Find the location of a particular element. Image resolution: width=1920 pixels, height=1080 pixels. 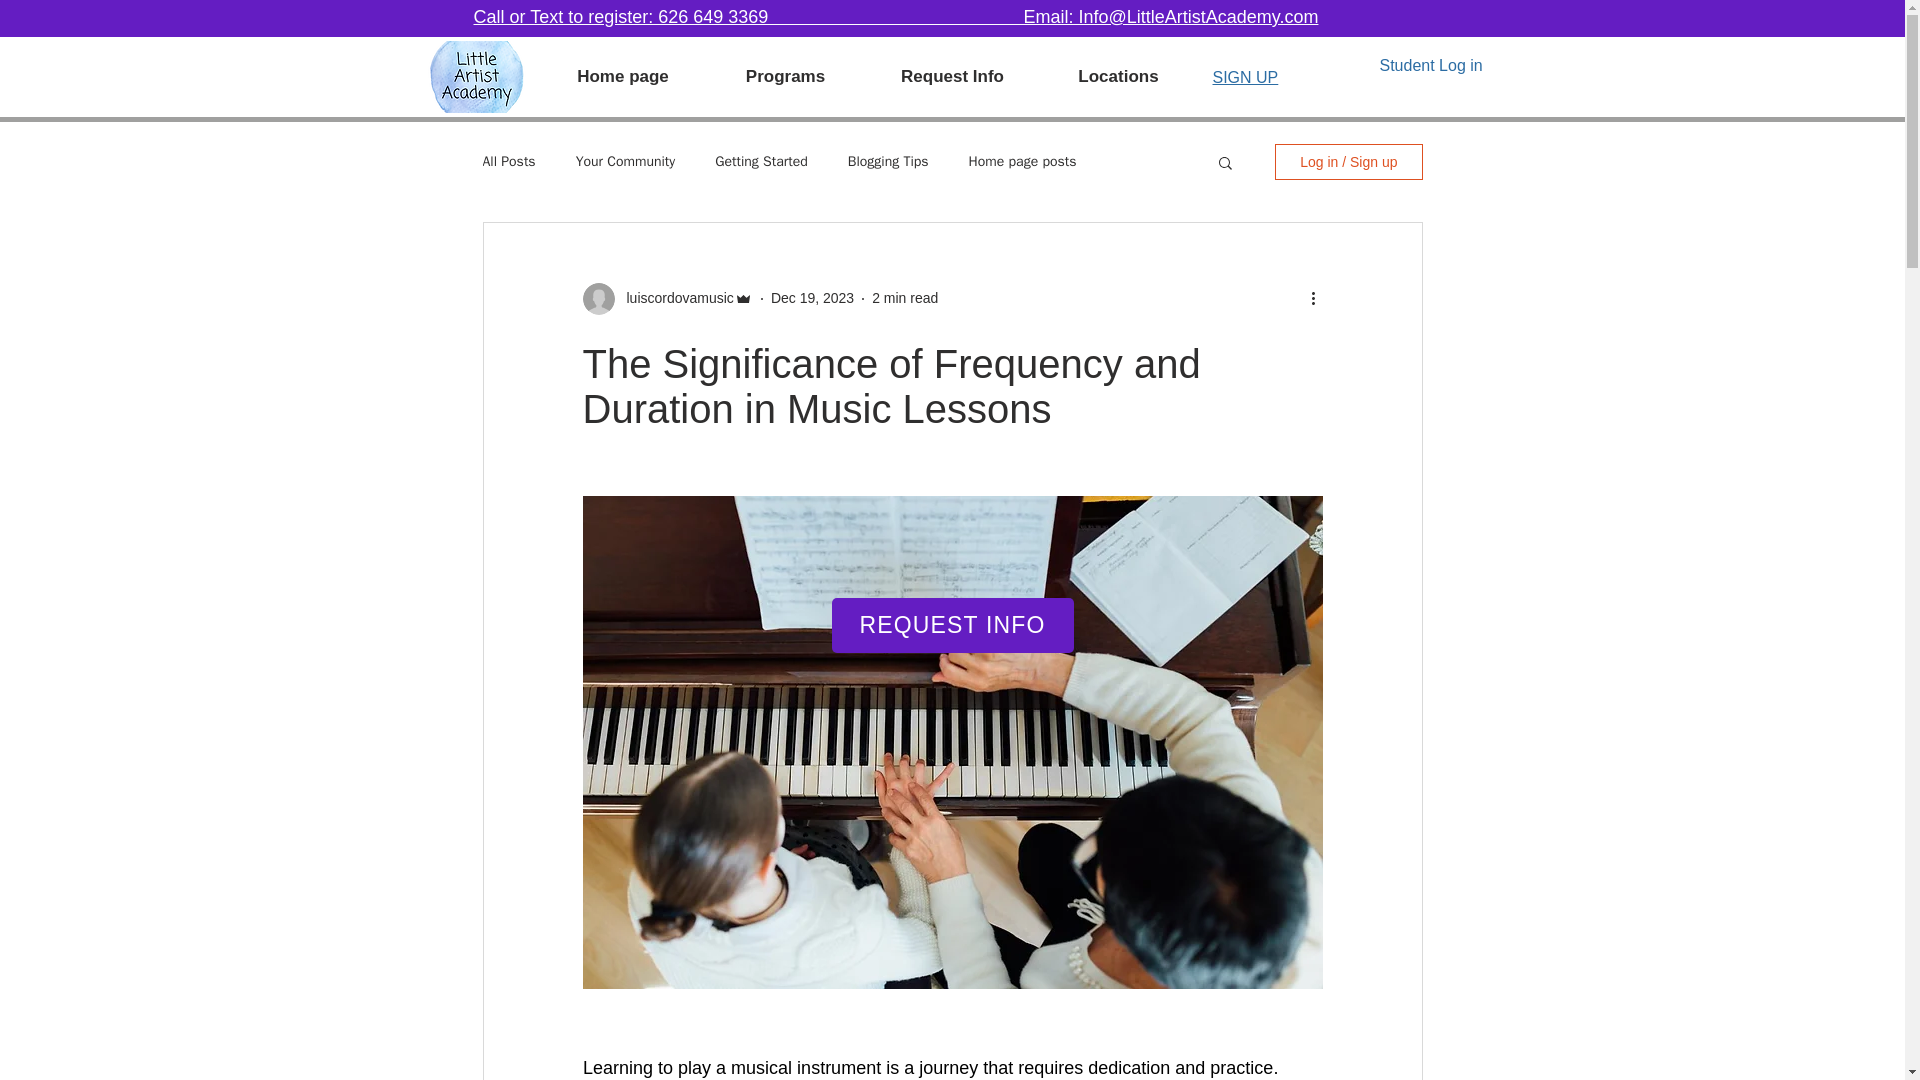

SIGN UP is located at coordinates (1244, 78).